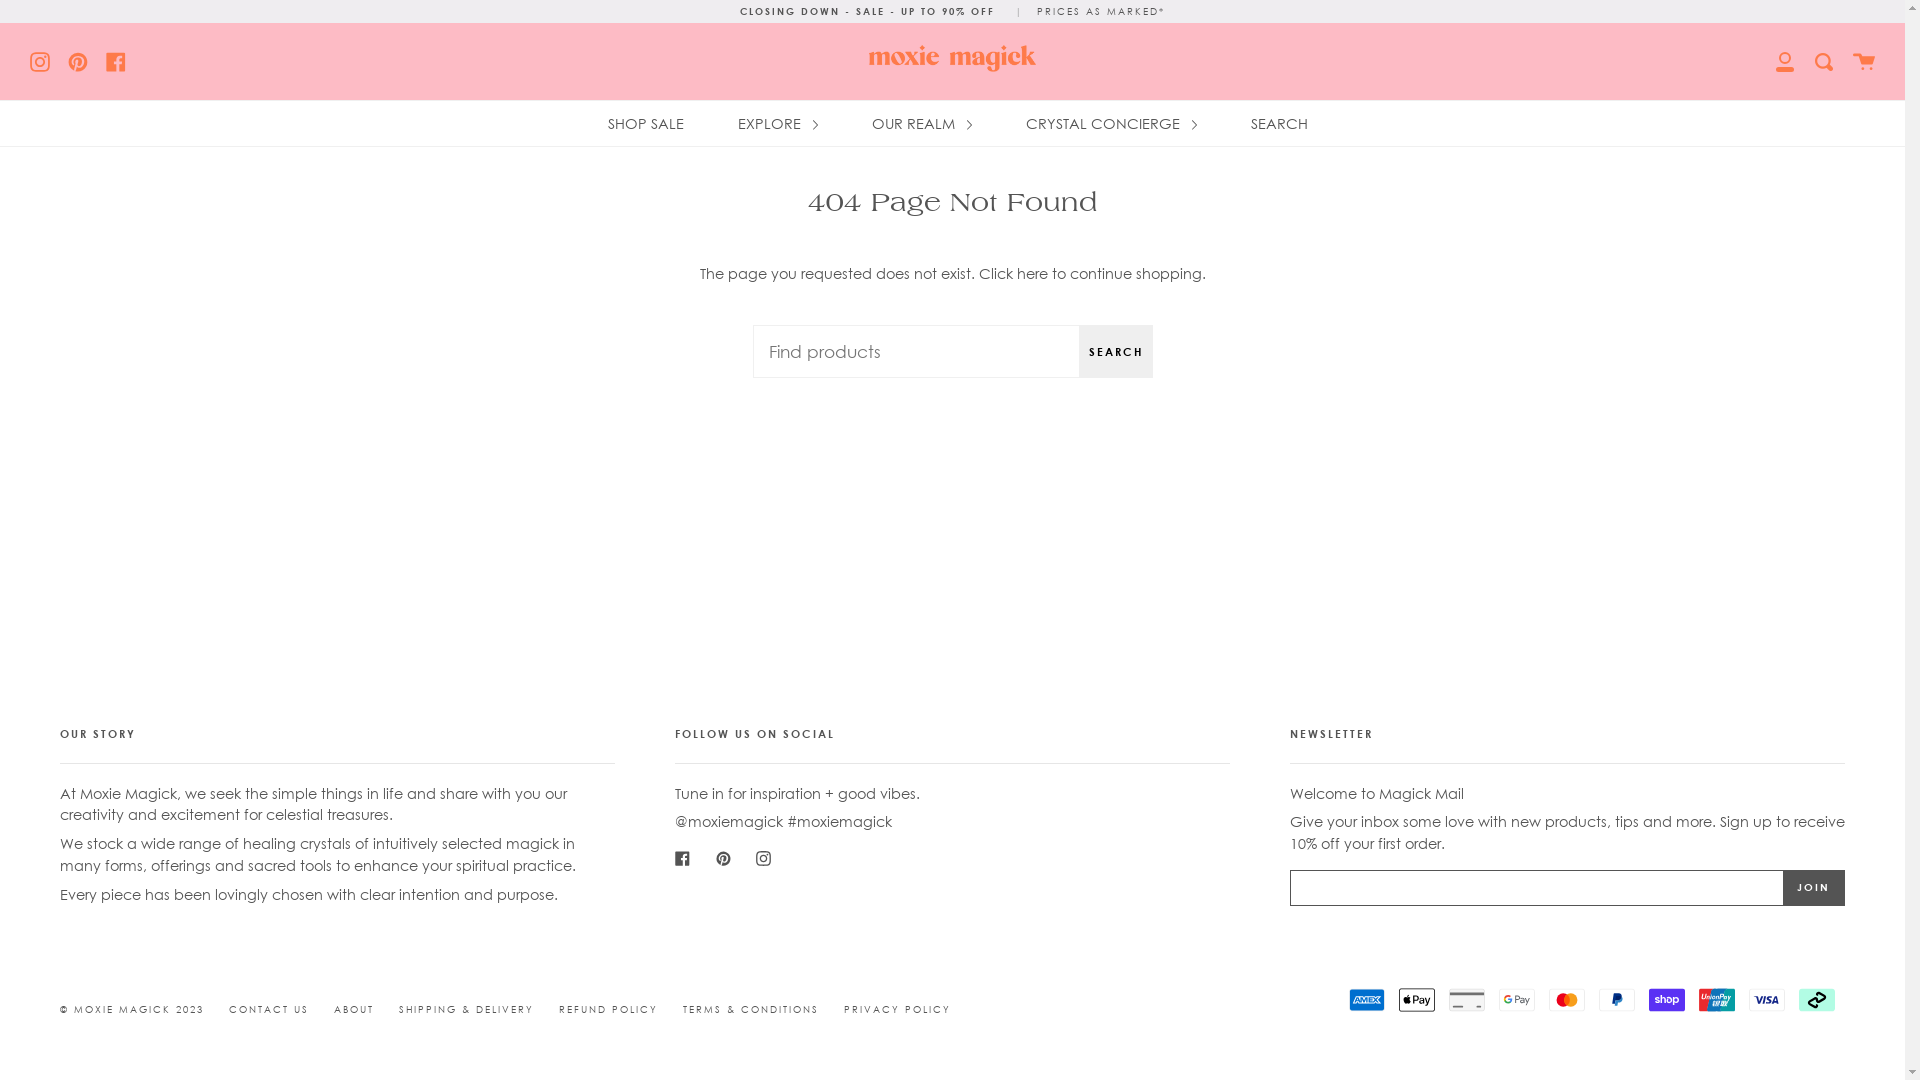 This screenshot has height=1080, width=1920. Describe the element at coordinates (40, 60) in the screenshot. I see `Instagram` at that location.